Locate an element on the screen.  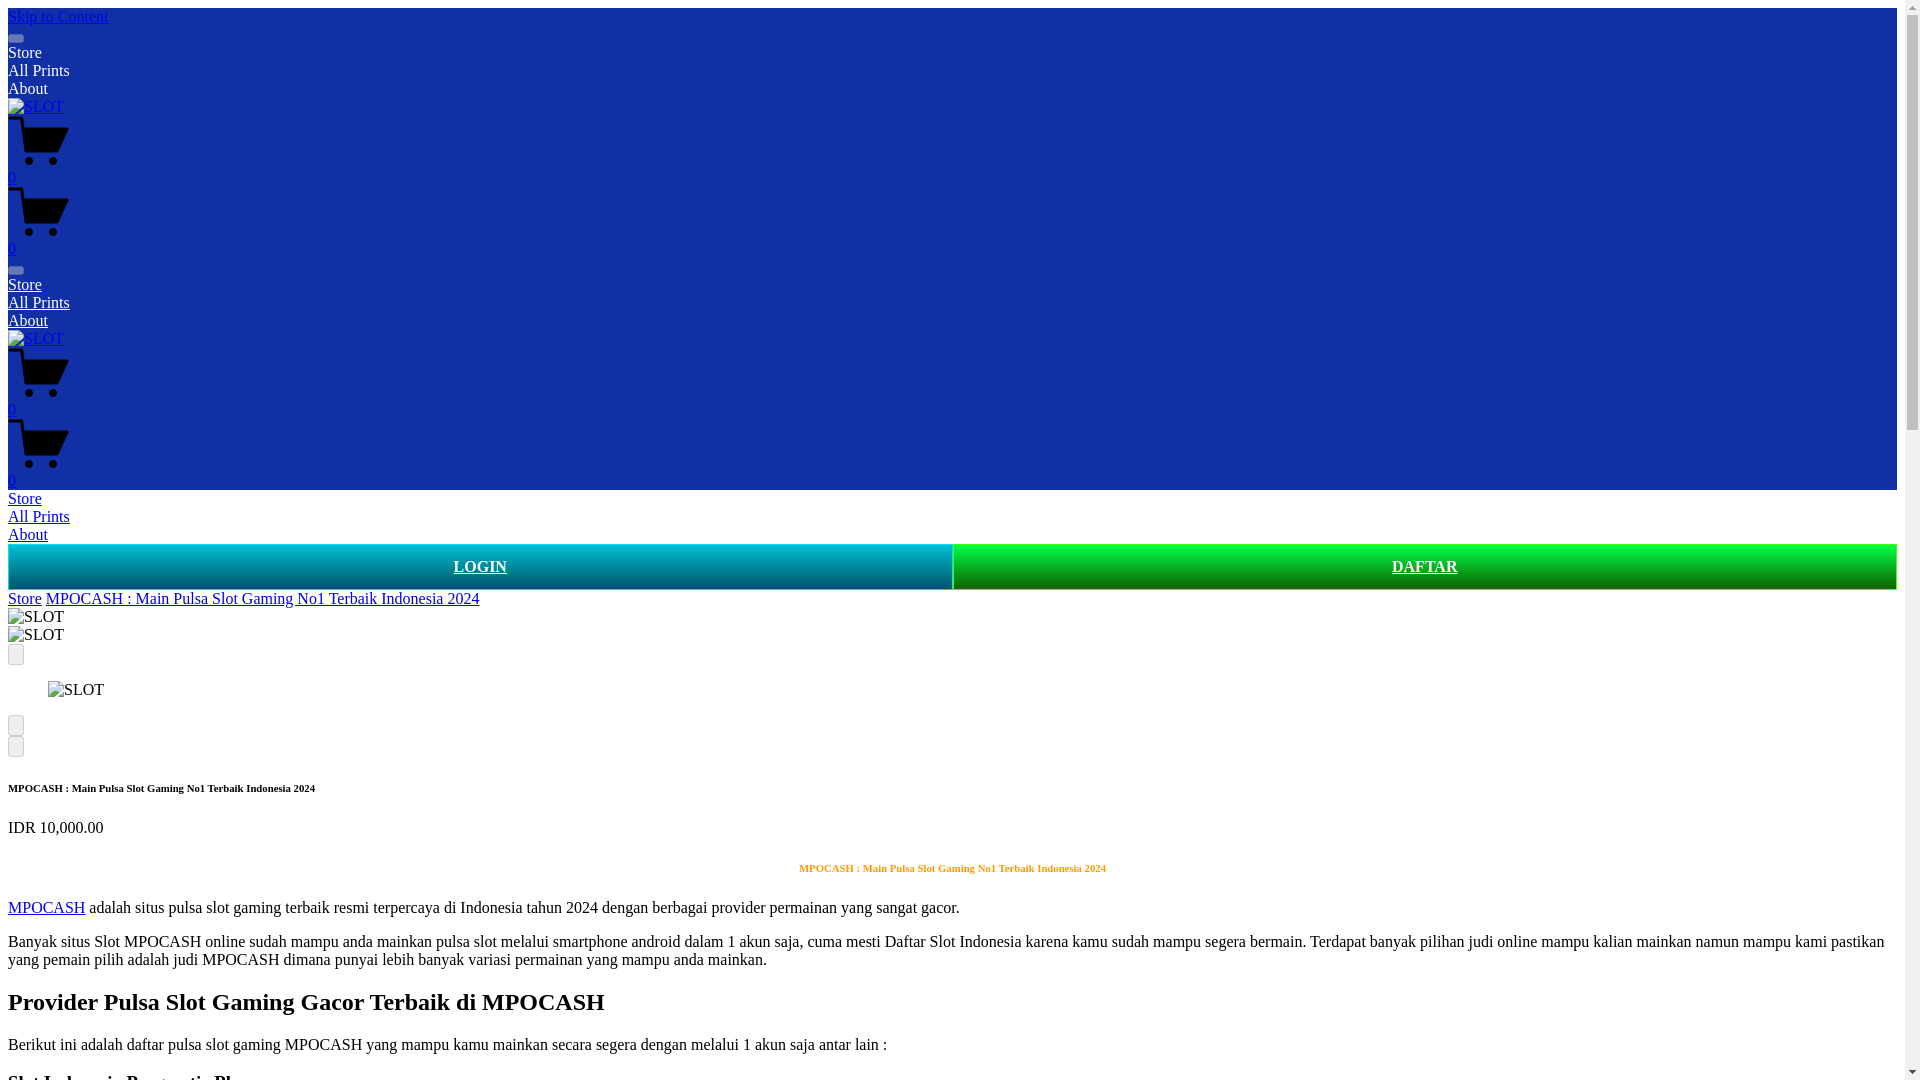
Skip to Content is located at coordinates (57, 16).